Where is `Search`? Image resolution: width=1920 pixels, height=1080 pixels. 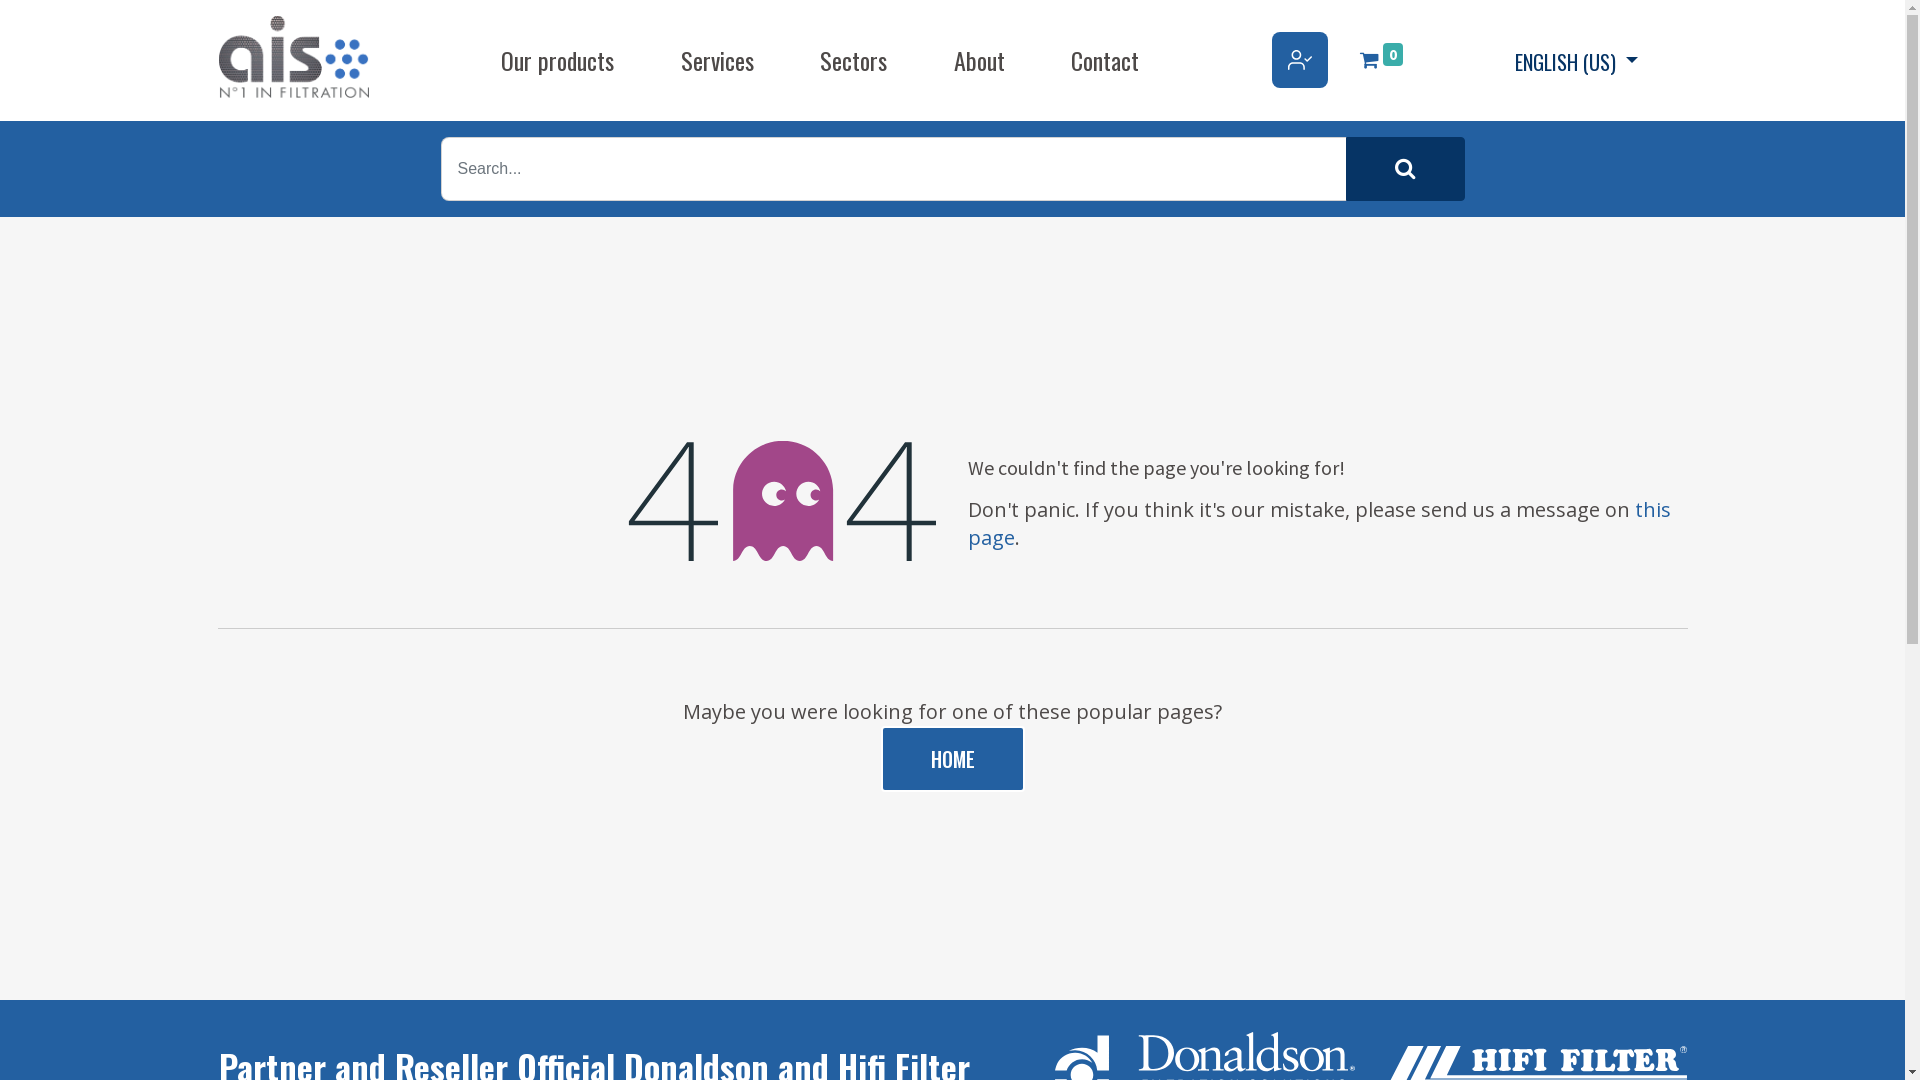 Search is located at coordinates (1406, 169).